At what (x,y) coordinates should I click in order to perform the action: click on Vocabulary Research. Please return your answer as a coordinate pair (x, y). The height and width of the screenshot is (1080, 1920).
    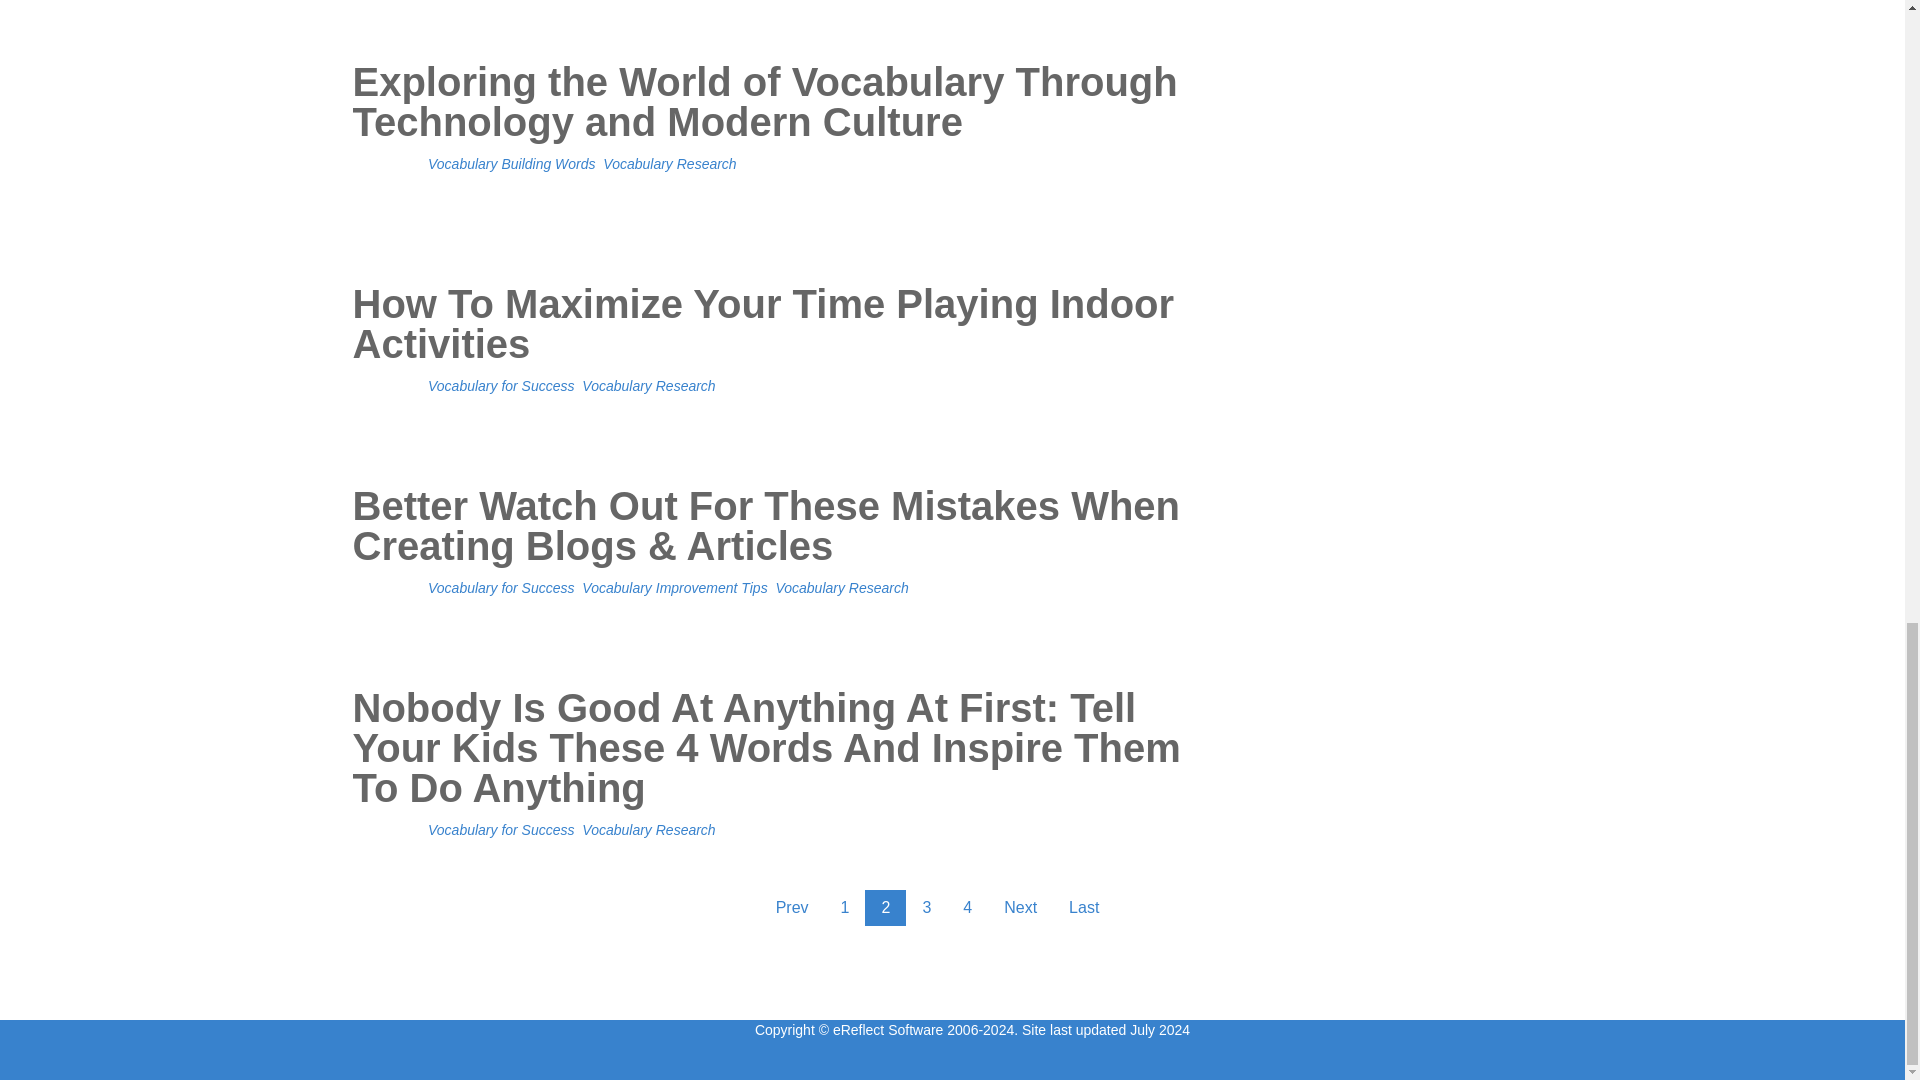
    Looking at the image, I should click on (648, 386).